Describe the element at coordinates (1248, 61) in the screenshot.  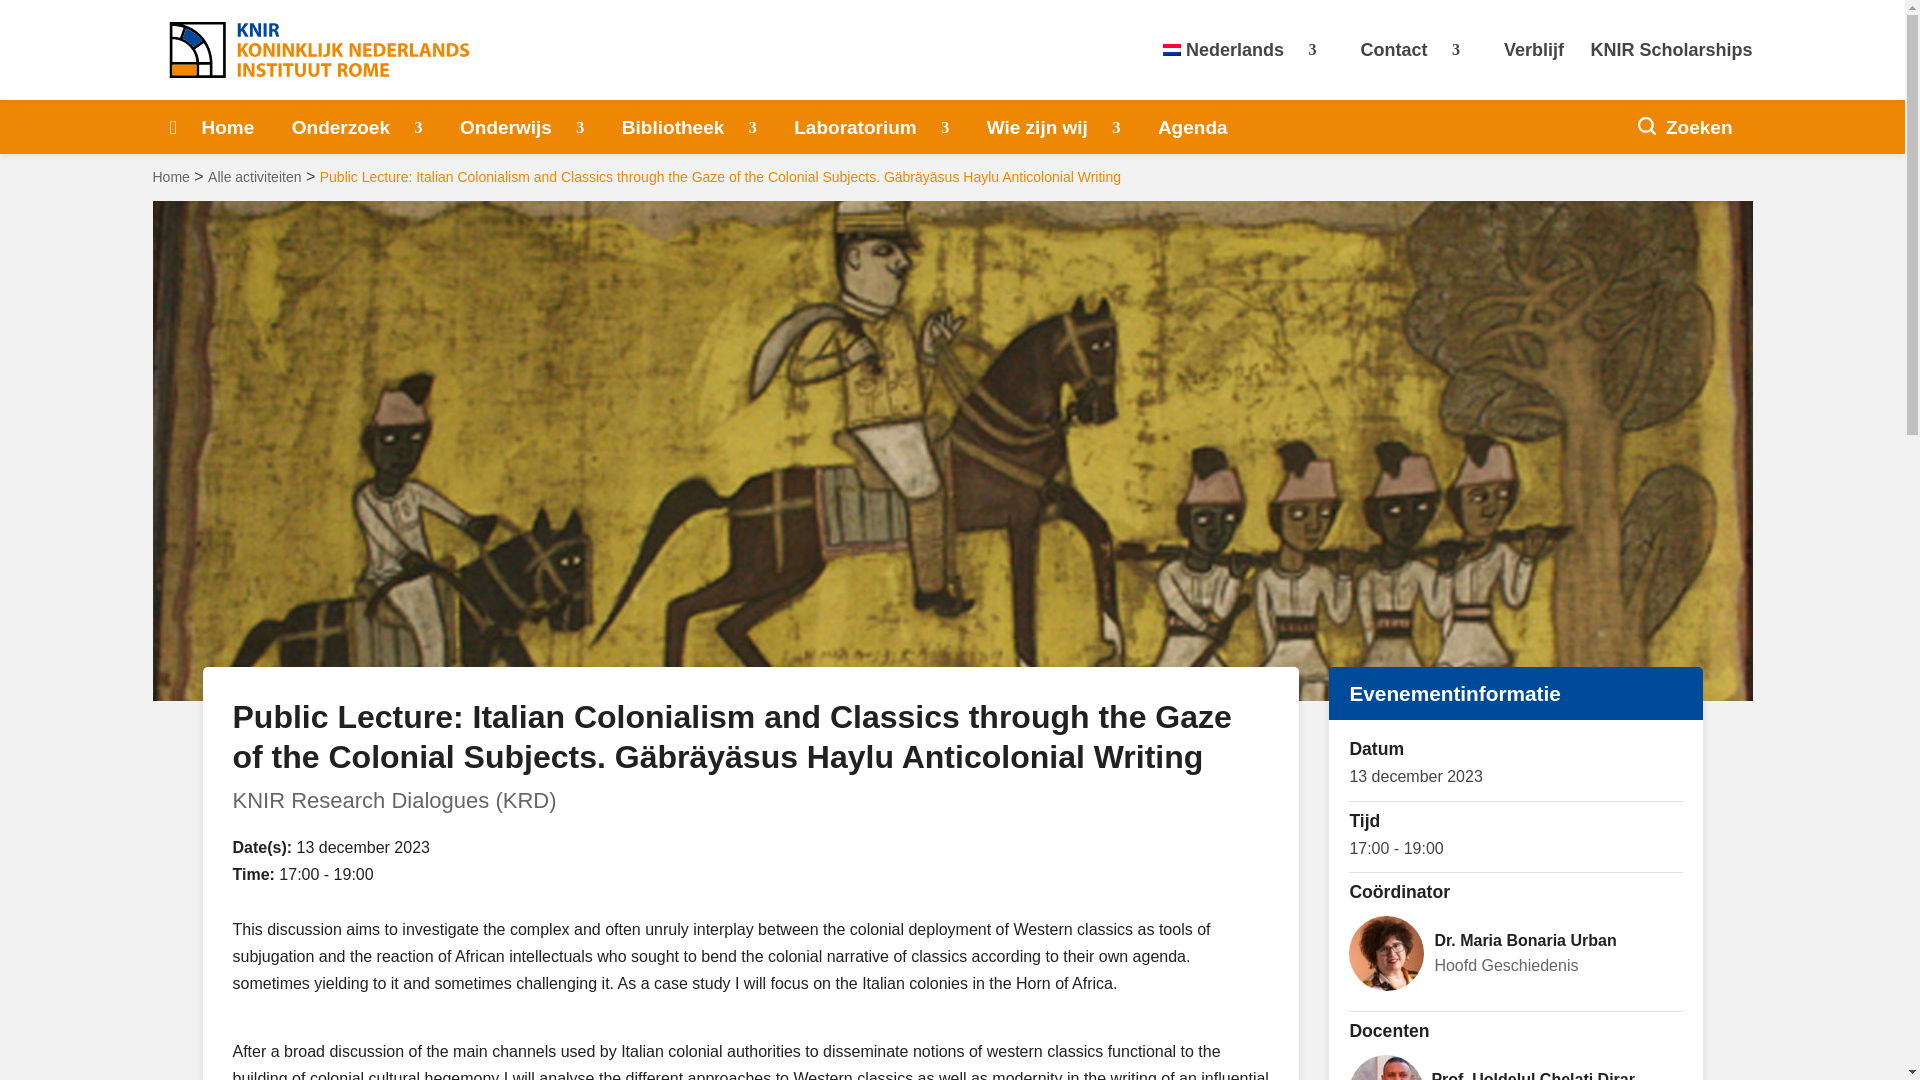
I see `Nederlands` at that location.